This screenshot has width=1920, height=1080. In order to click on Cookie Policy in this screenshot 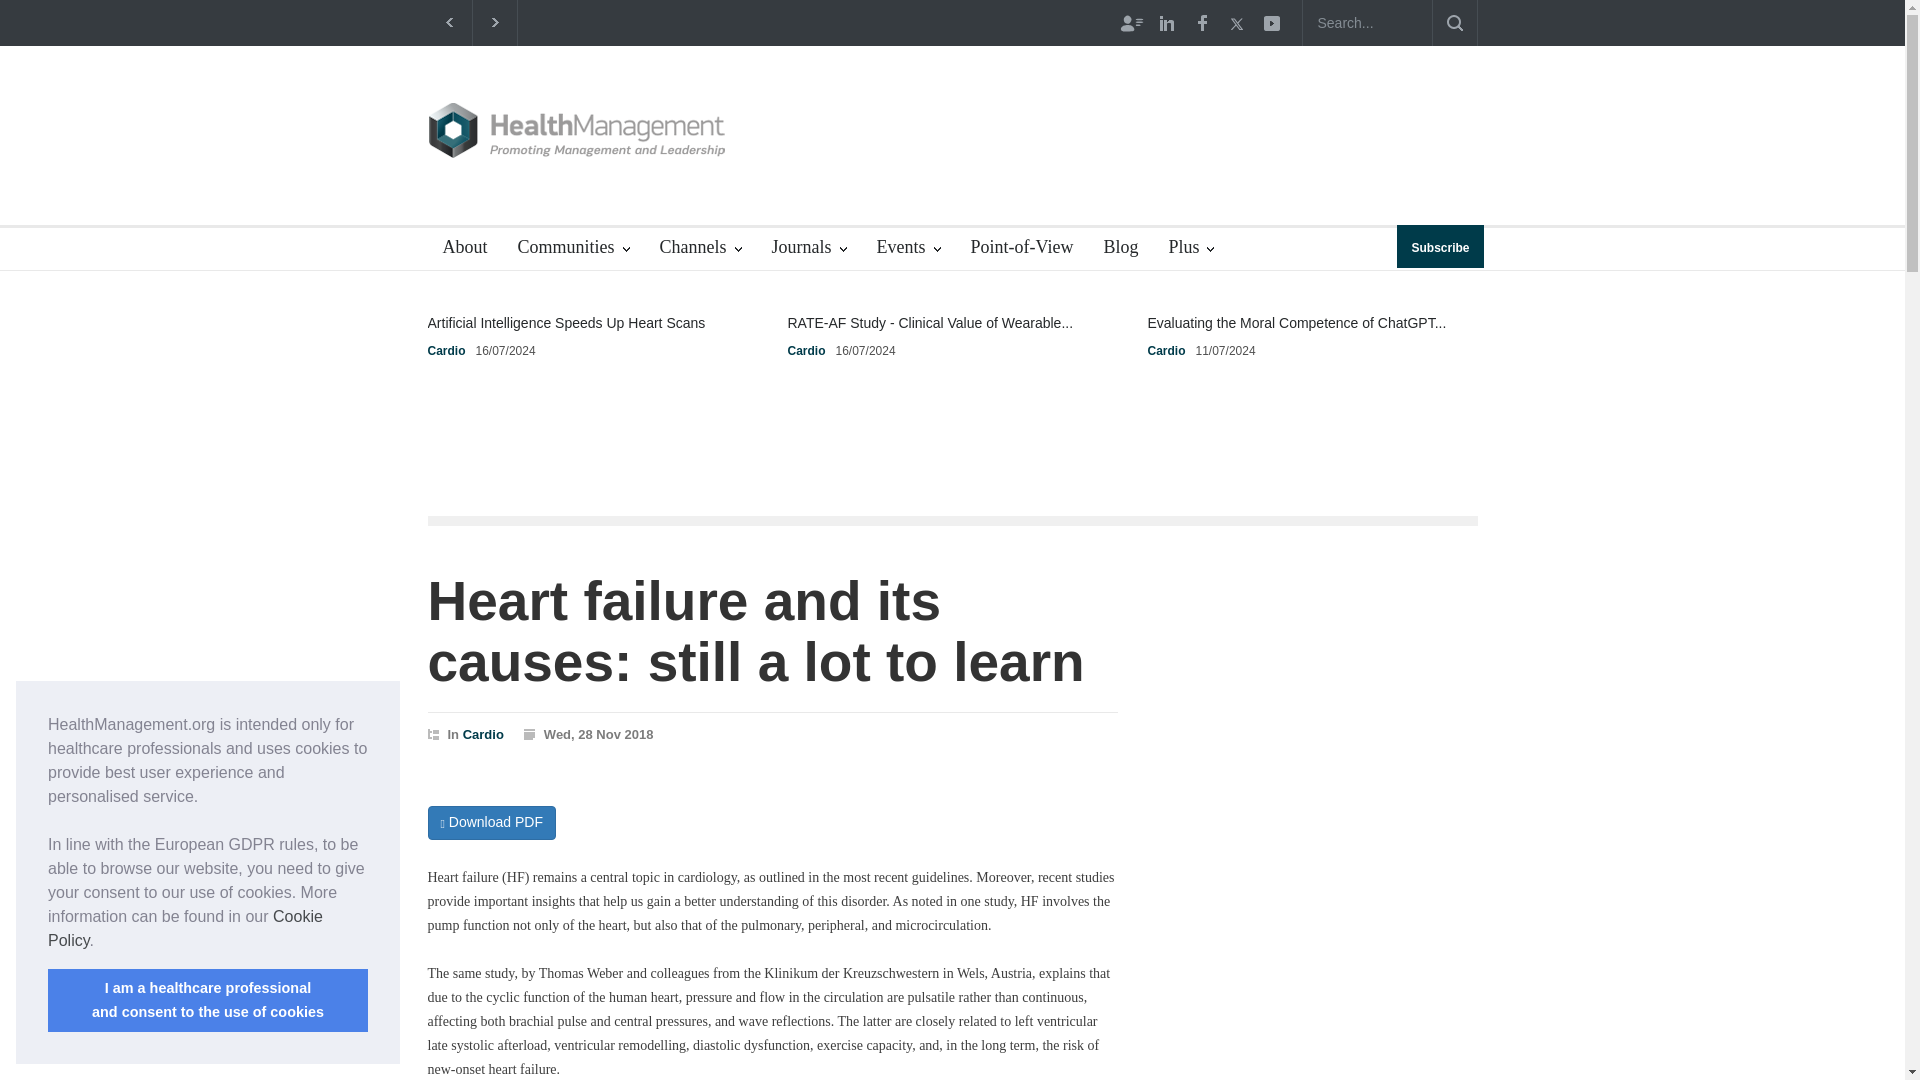, I will do `click(185, 928)`.